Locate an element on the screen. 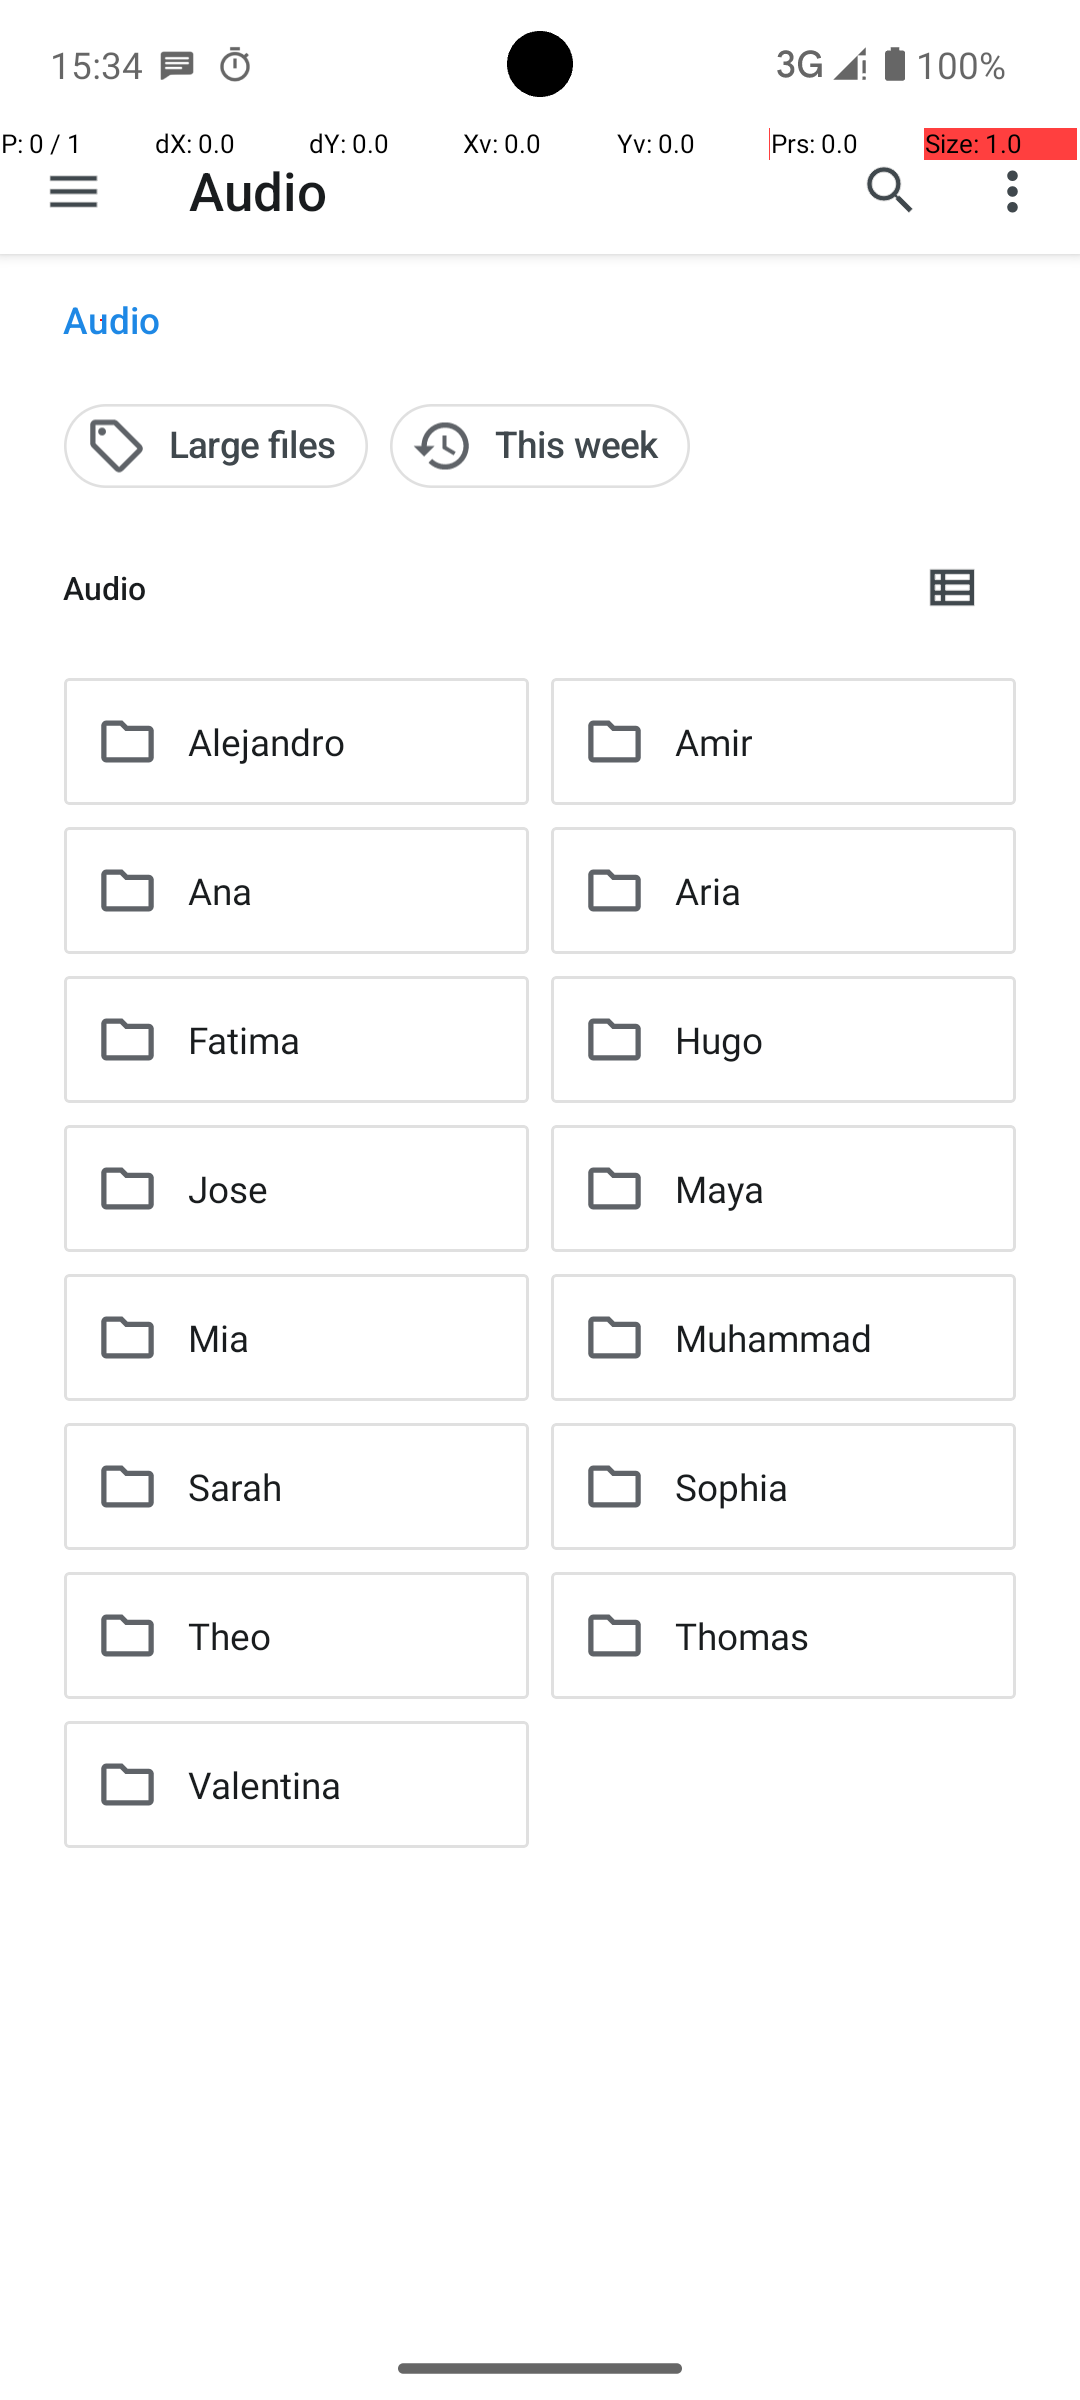  Muhammad is located at coordinates (774, 1338).